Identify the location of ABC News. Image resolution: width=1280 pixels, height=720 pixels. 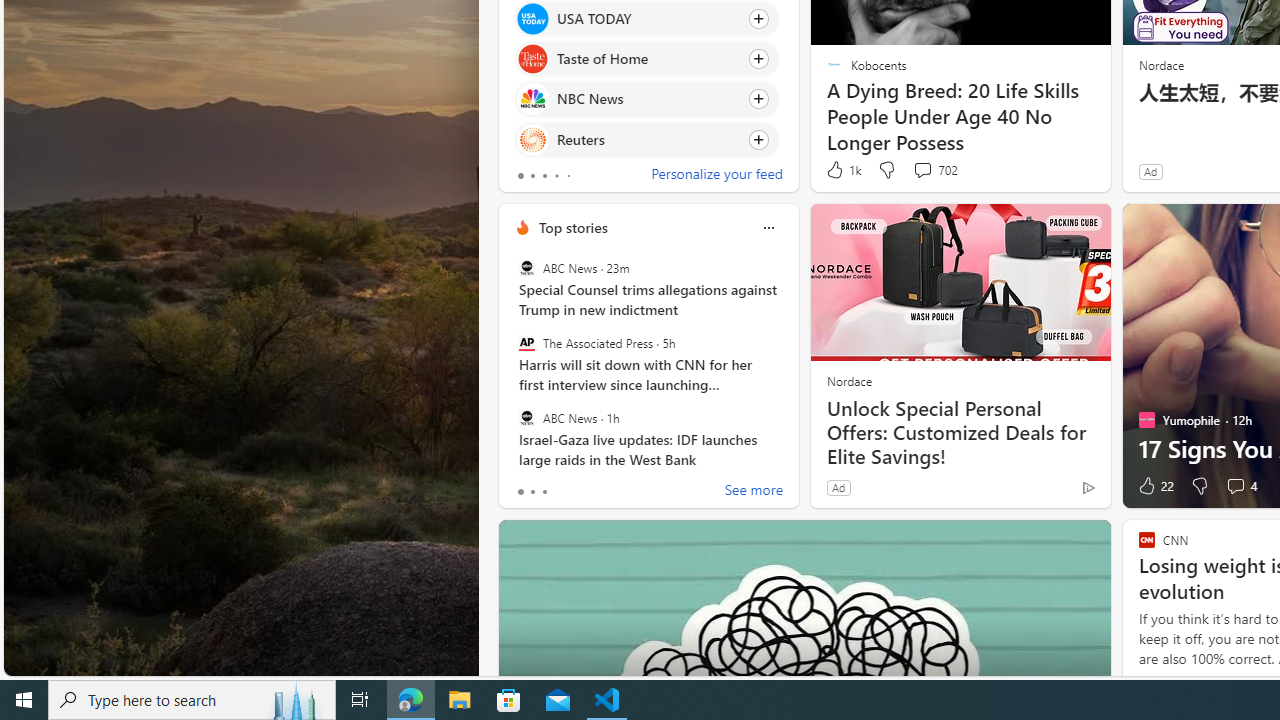
(526, 417).